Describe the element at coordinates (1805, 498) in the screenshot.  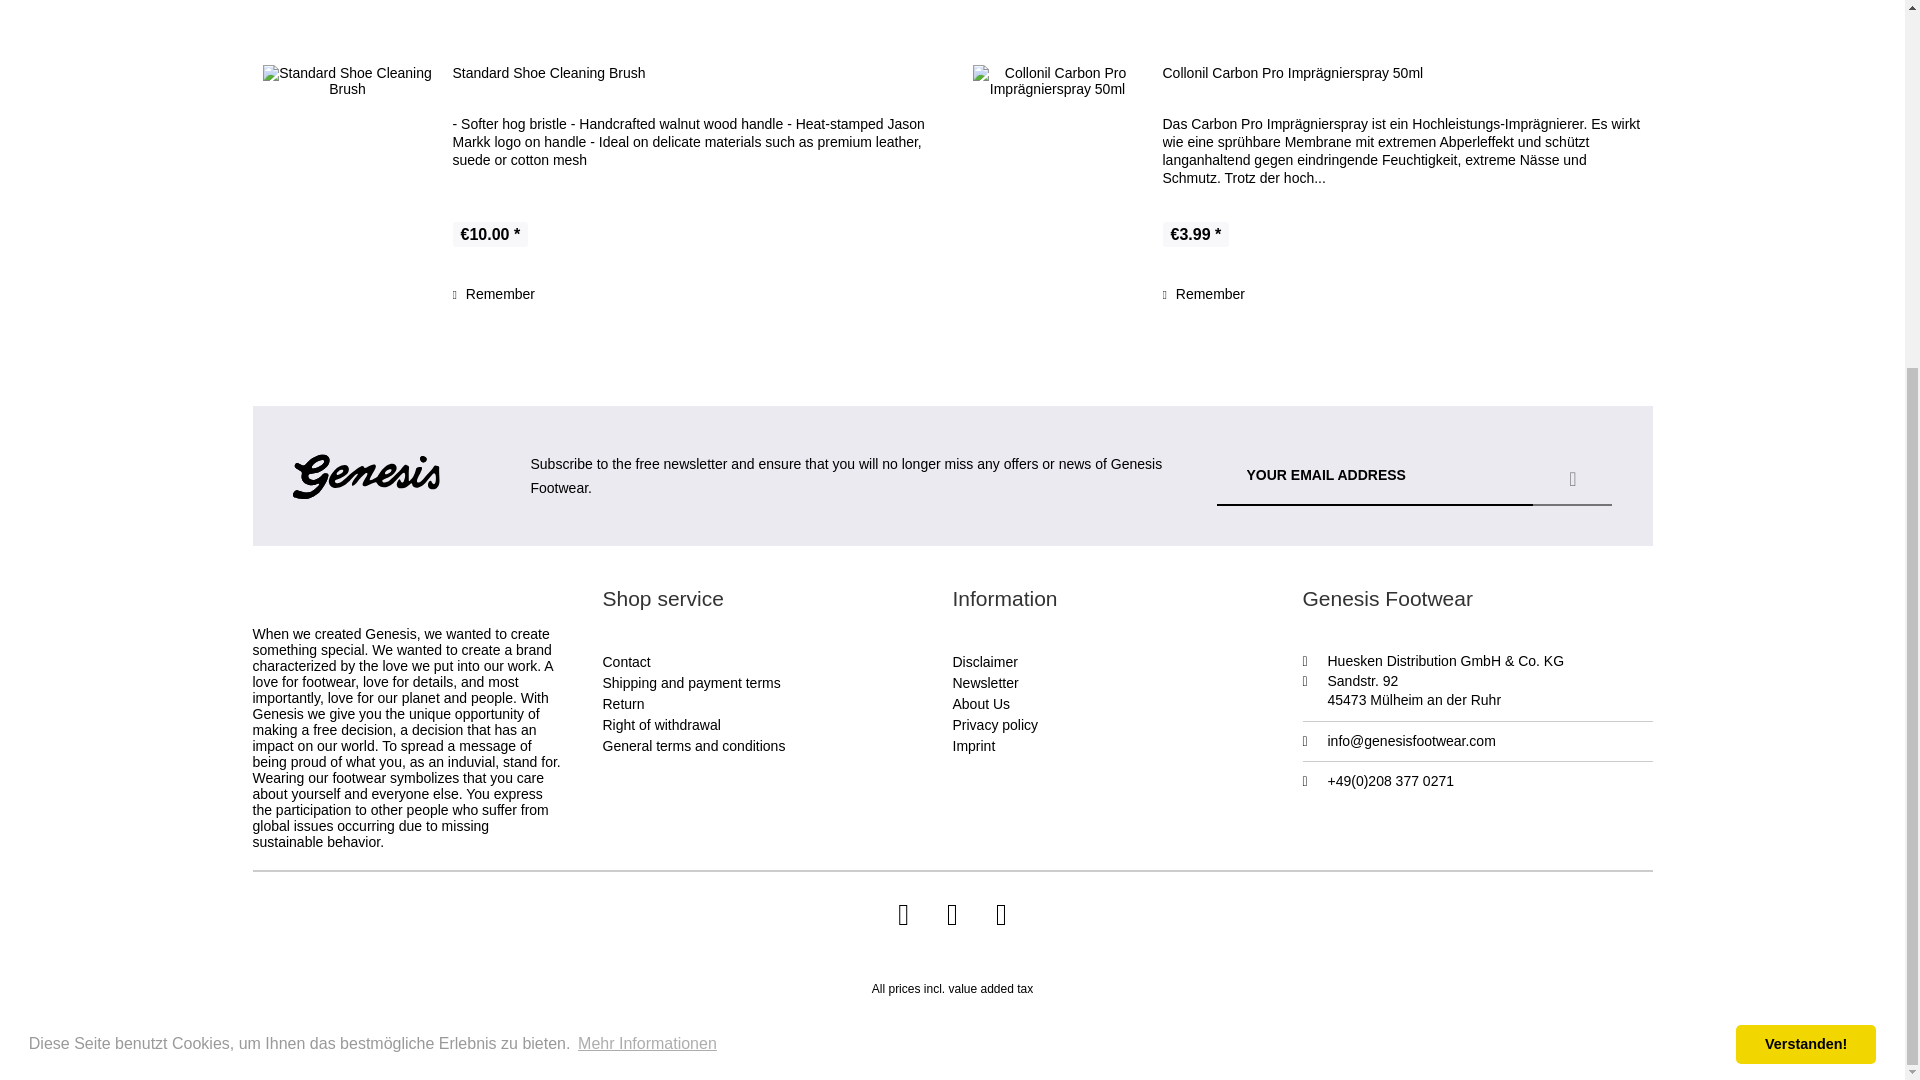
I see `Verstanden!` at that location.